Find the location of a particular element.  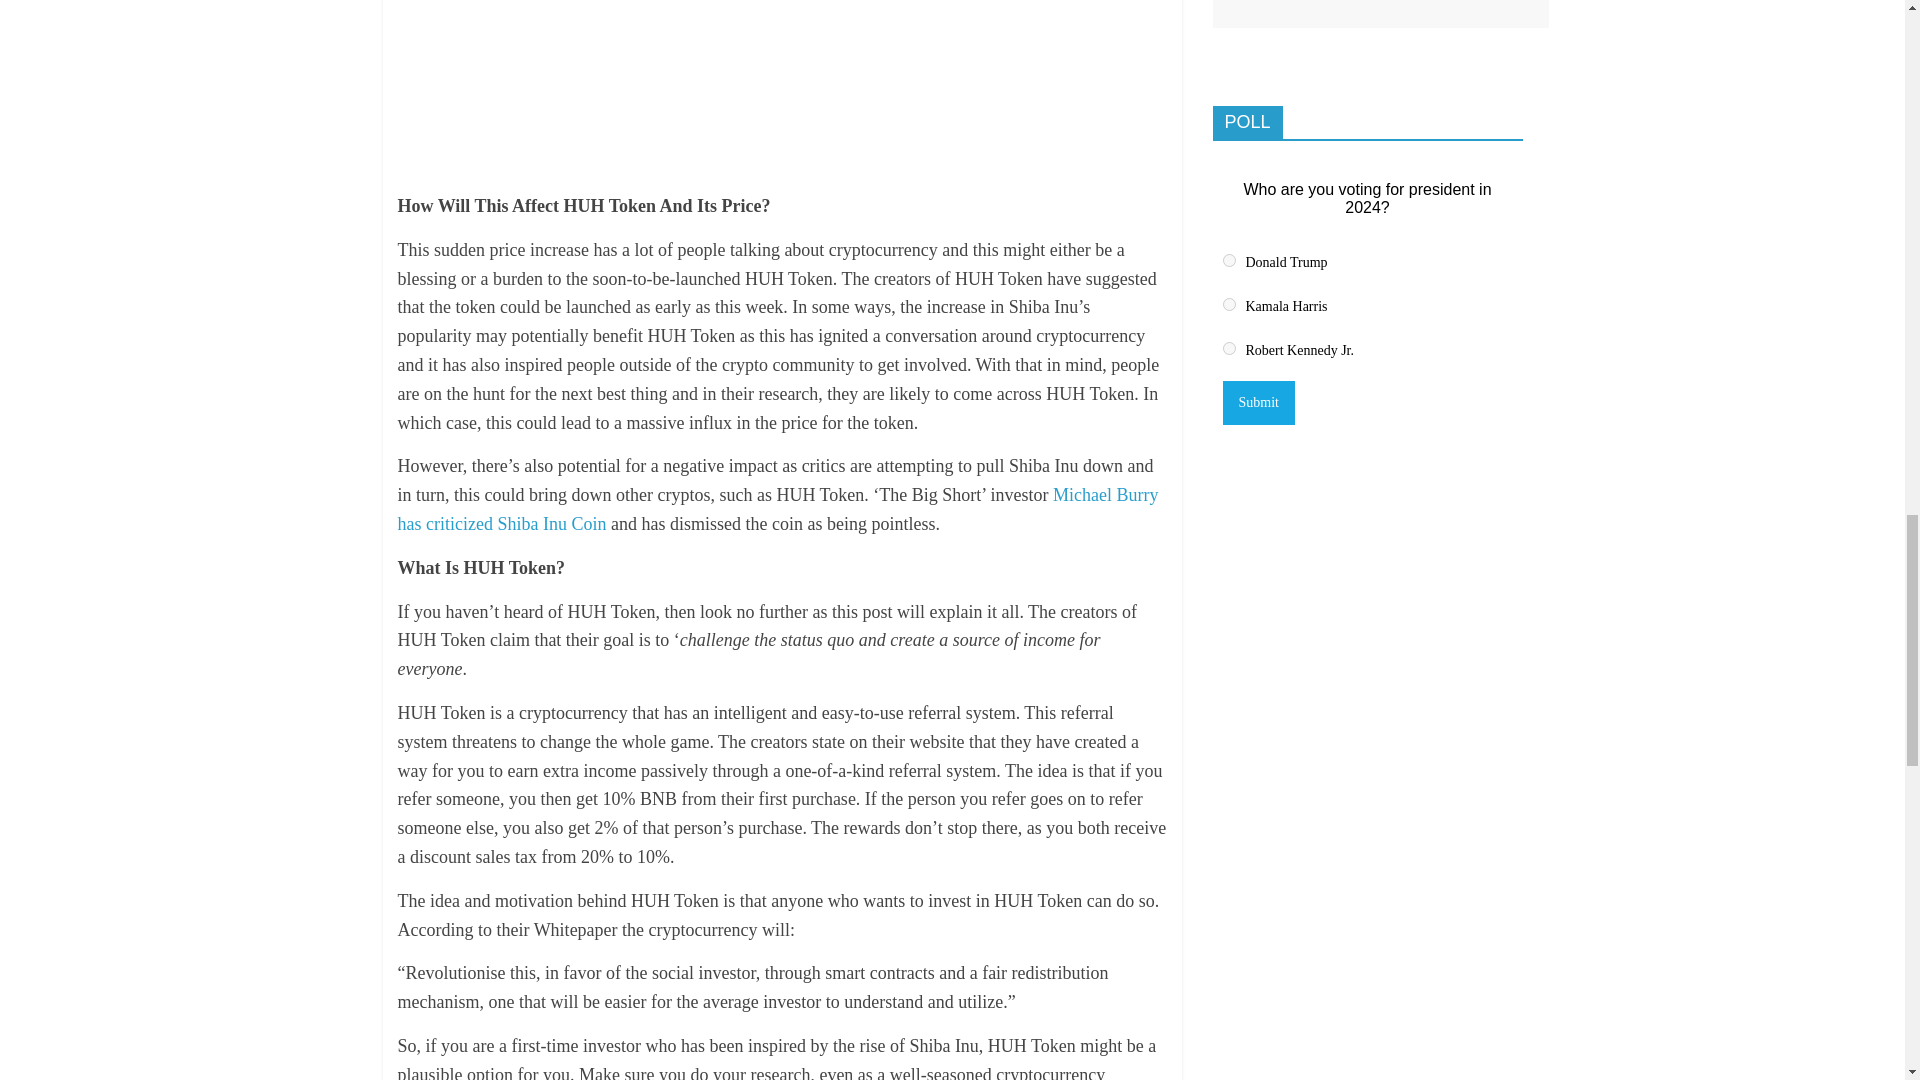

Michael Burry has criticized Shiba Inu Coin is located at coordinates (778, 508).